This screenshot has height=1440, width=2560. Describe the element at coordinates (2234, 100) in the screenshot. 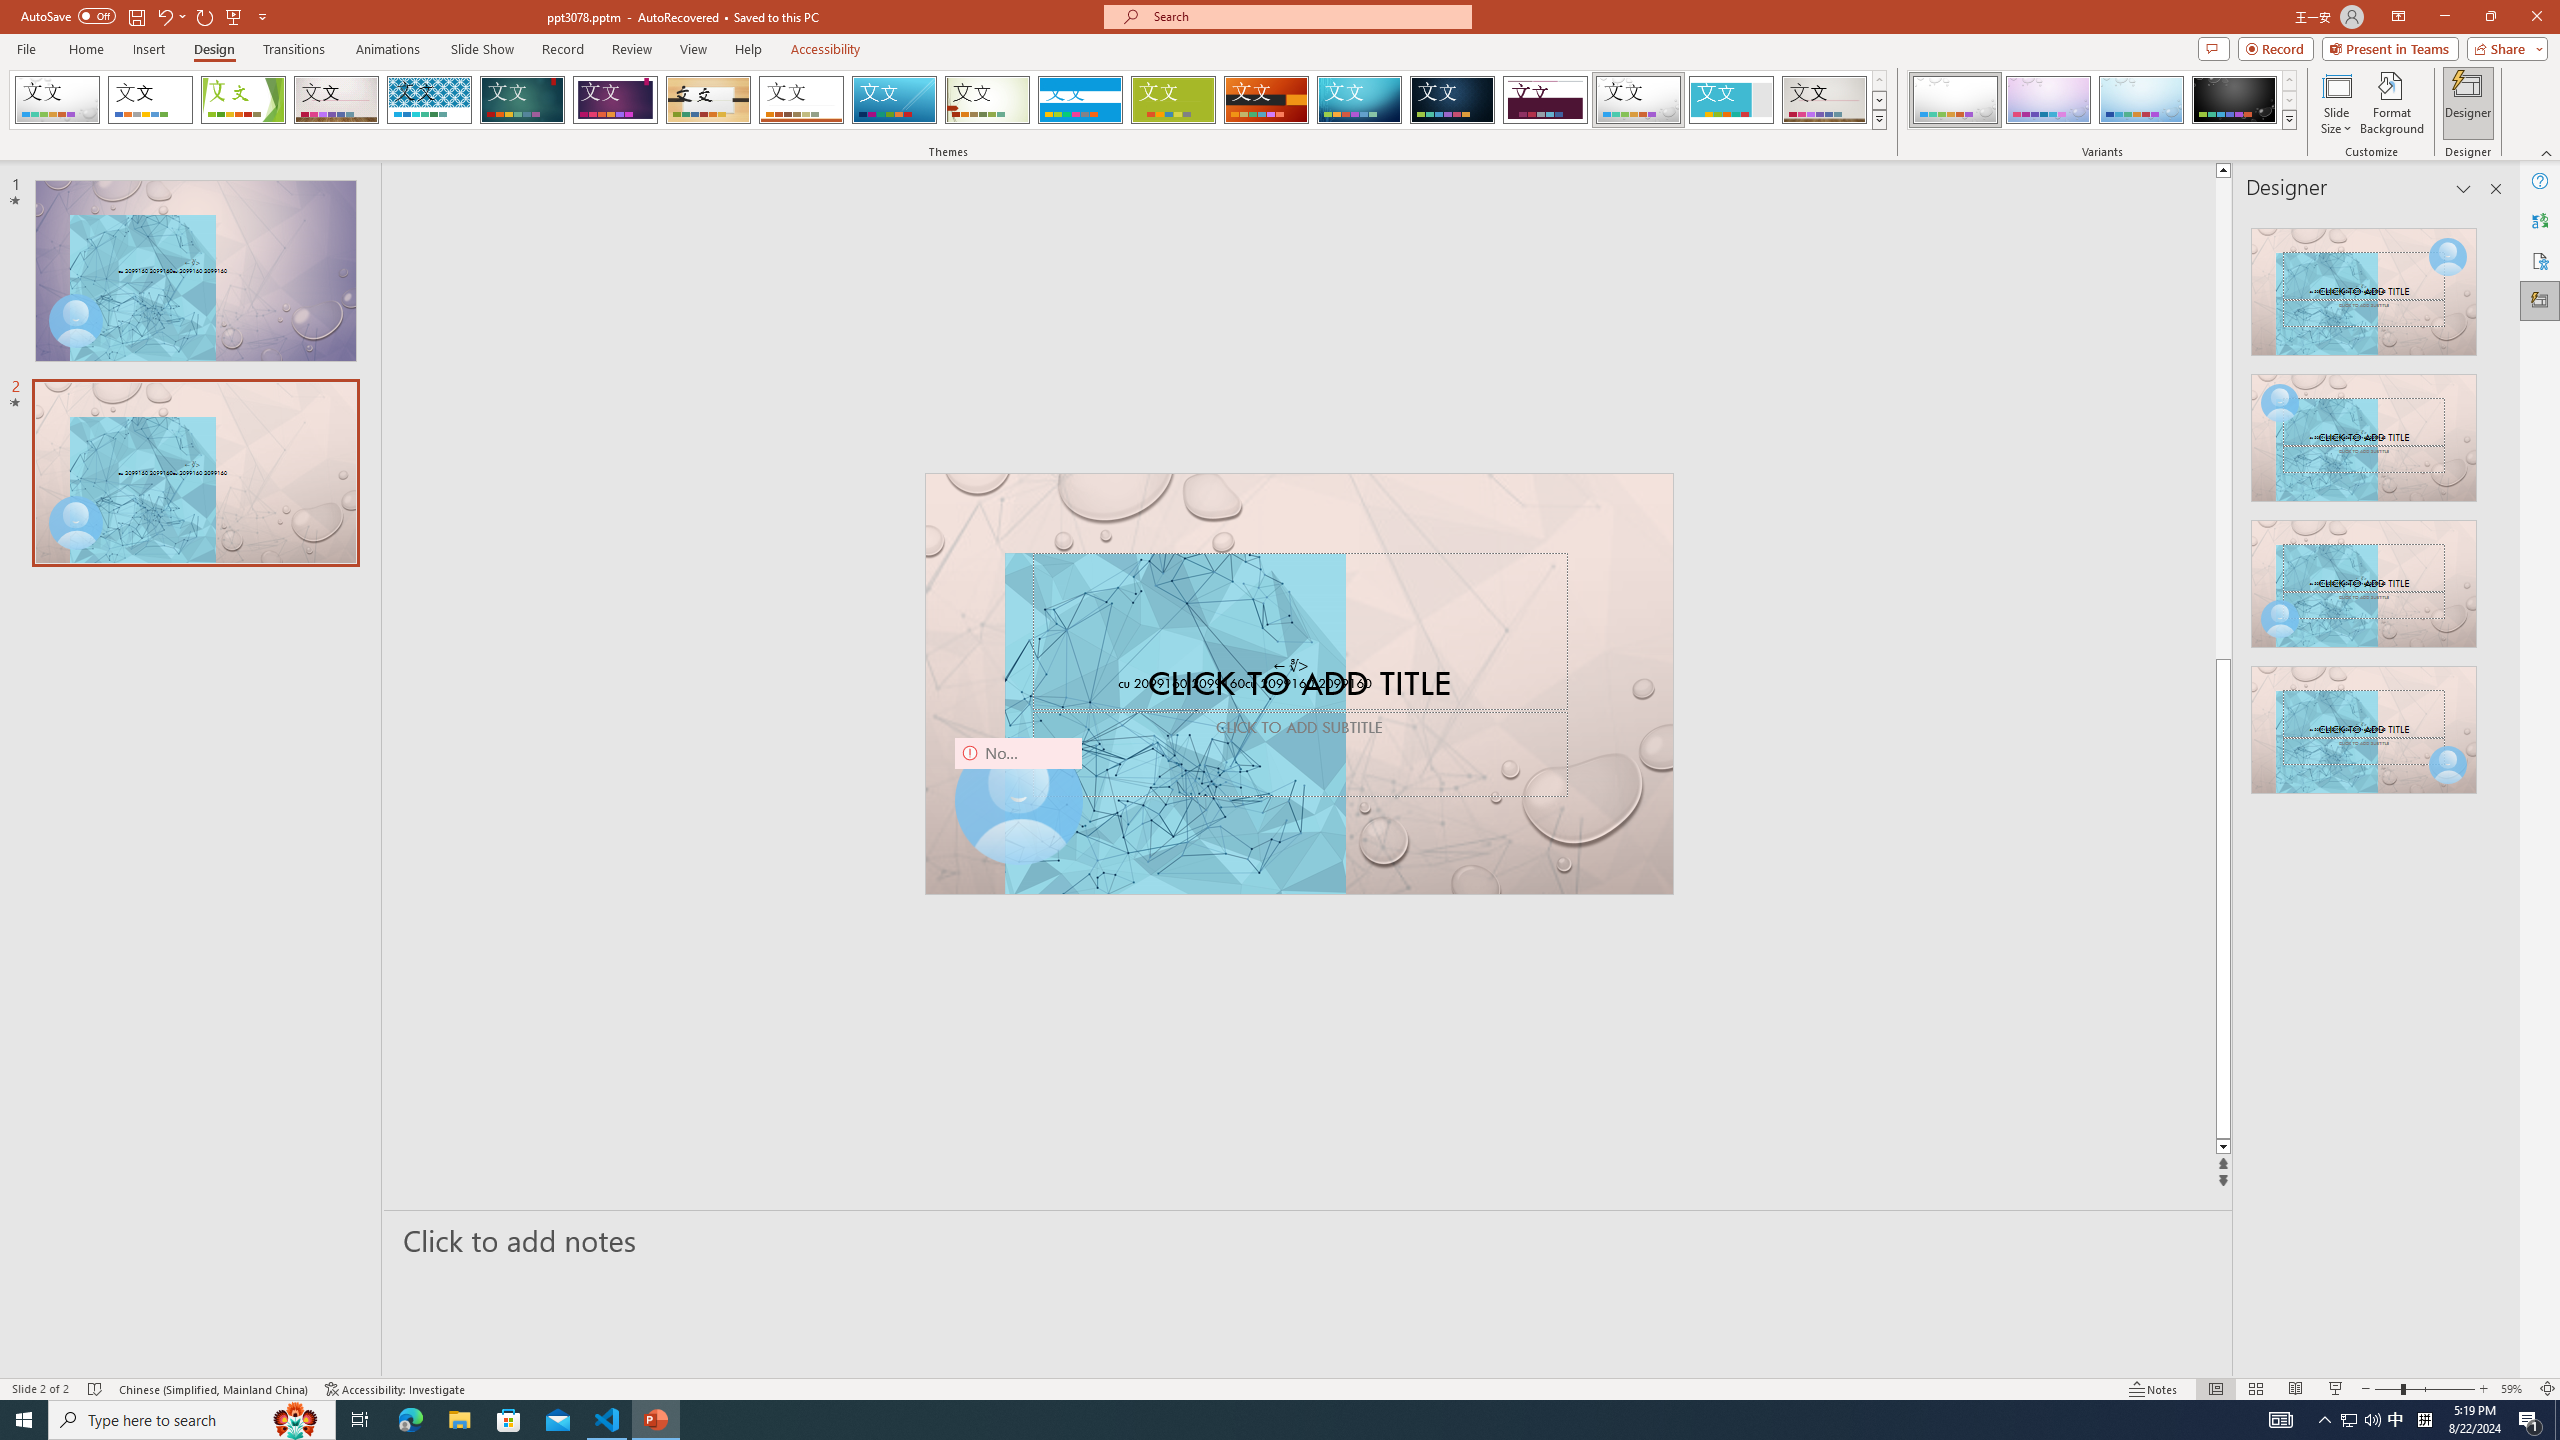

I see `Droplet Variant 4` at that location.